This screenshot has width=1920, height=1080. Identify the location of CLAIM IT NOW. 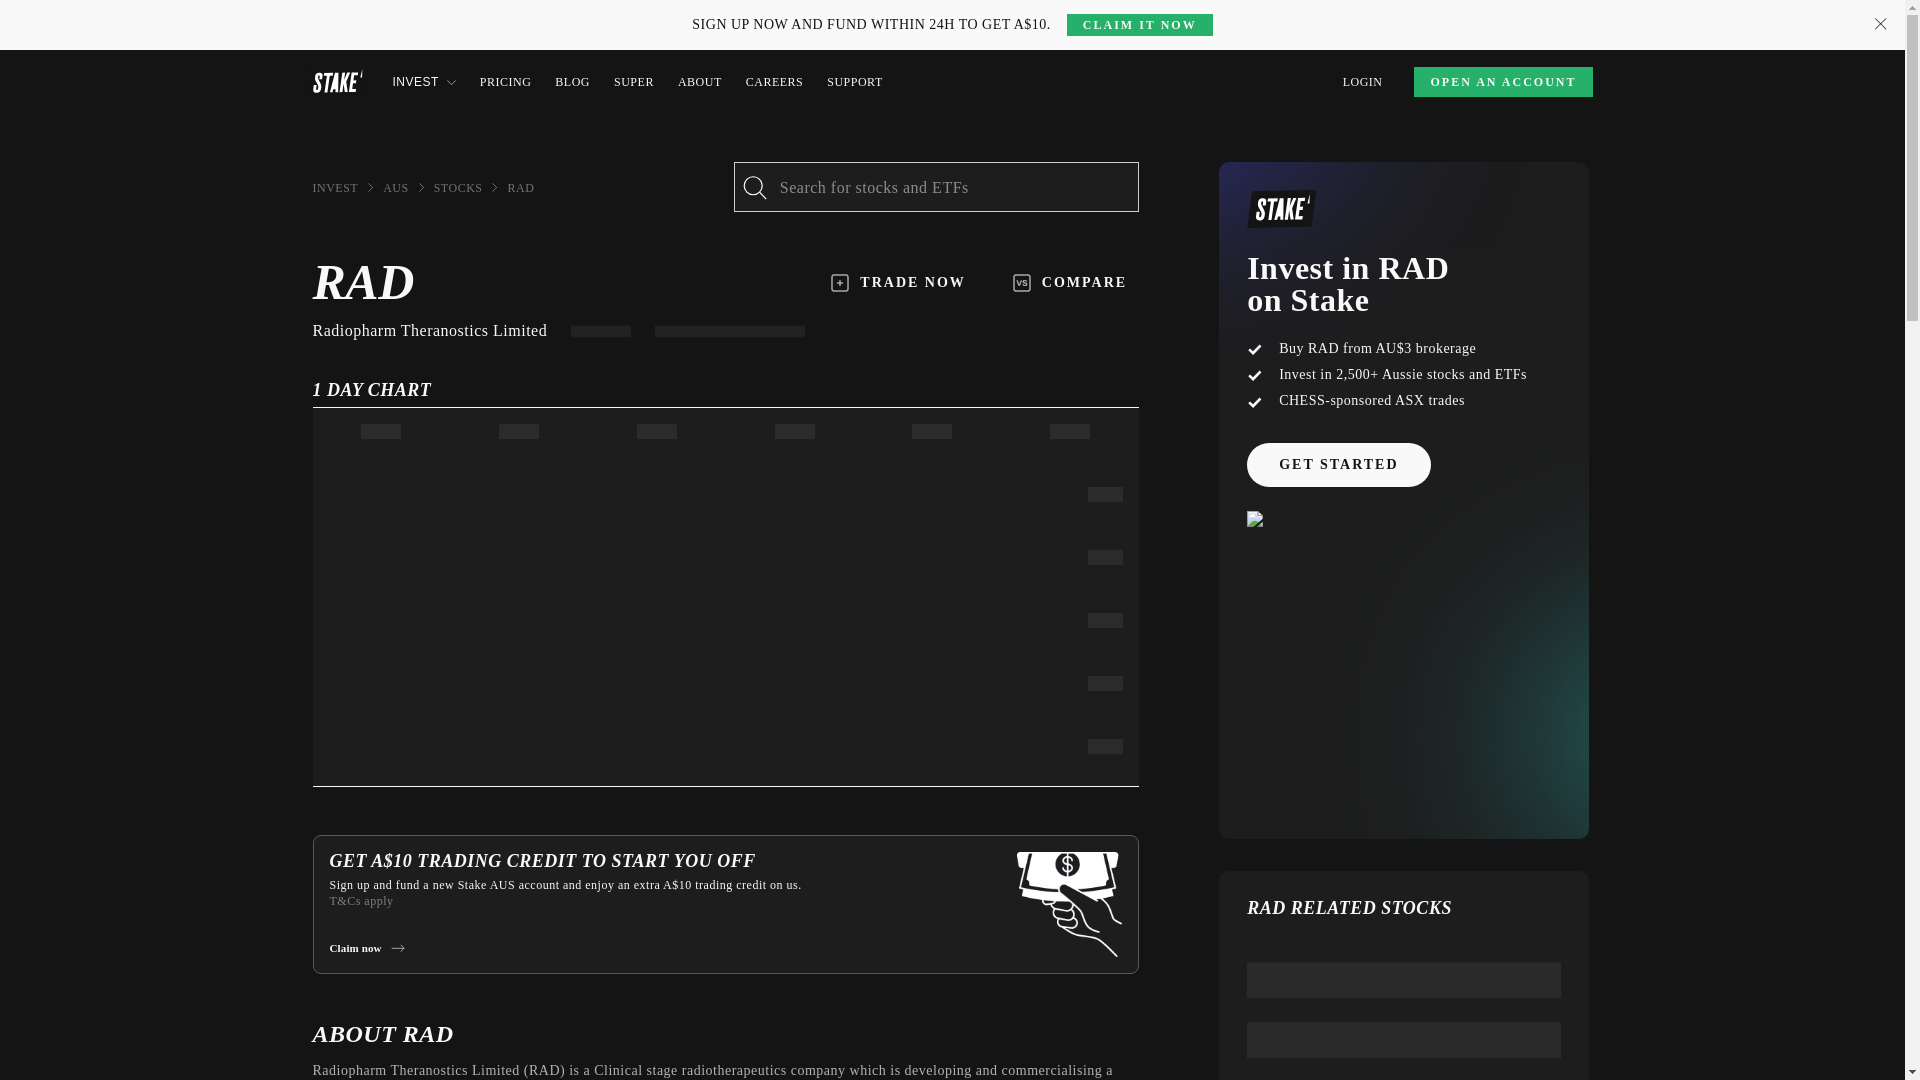
(1140, 24).